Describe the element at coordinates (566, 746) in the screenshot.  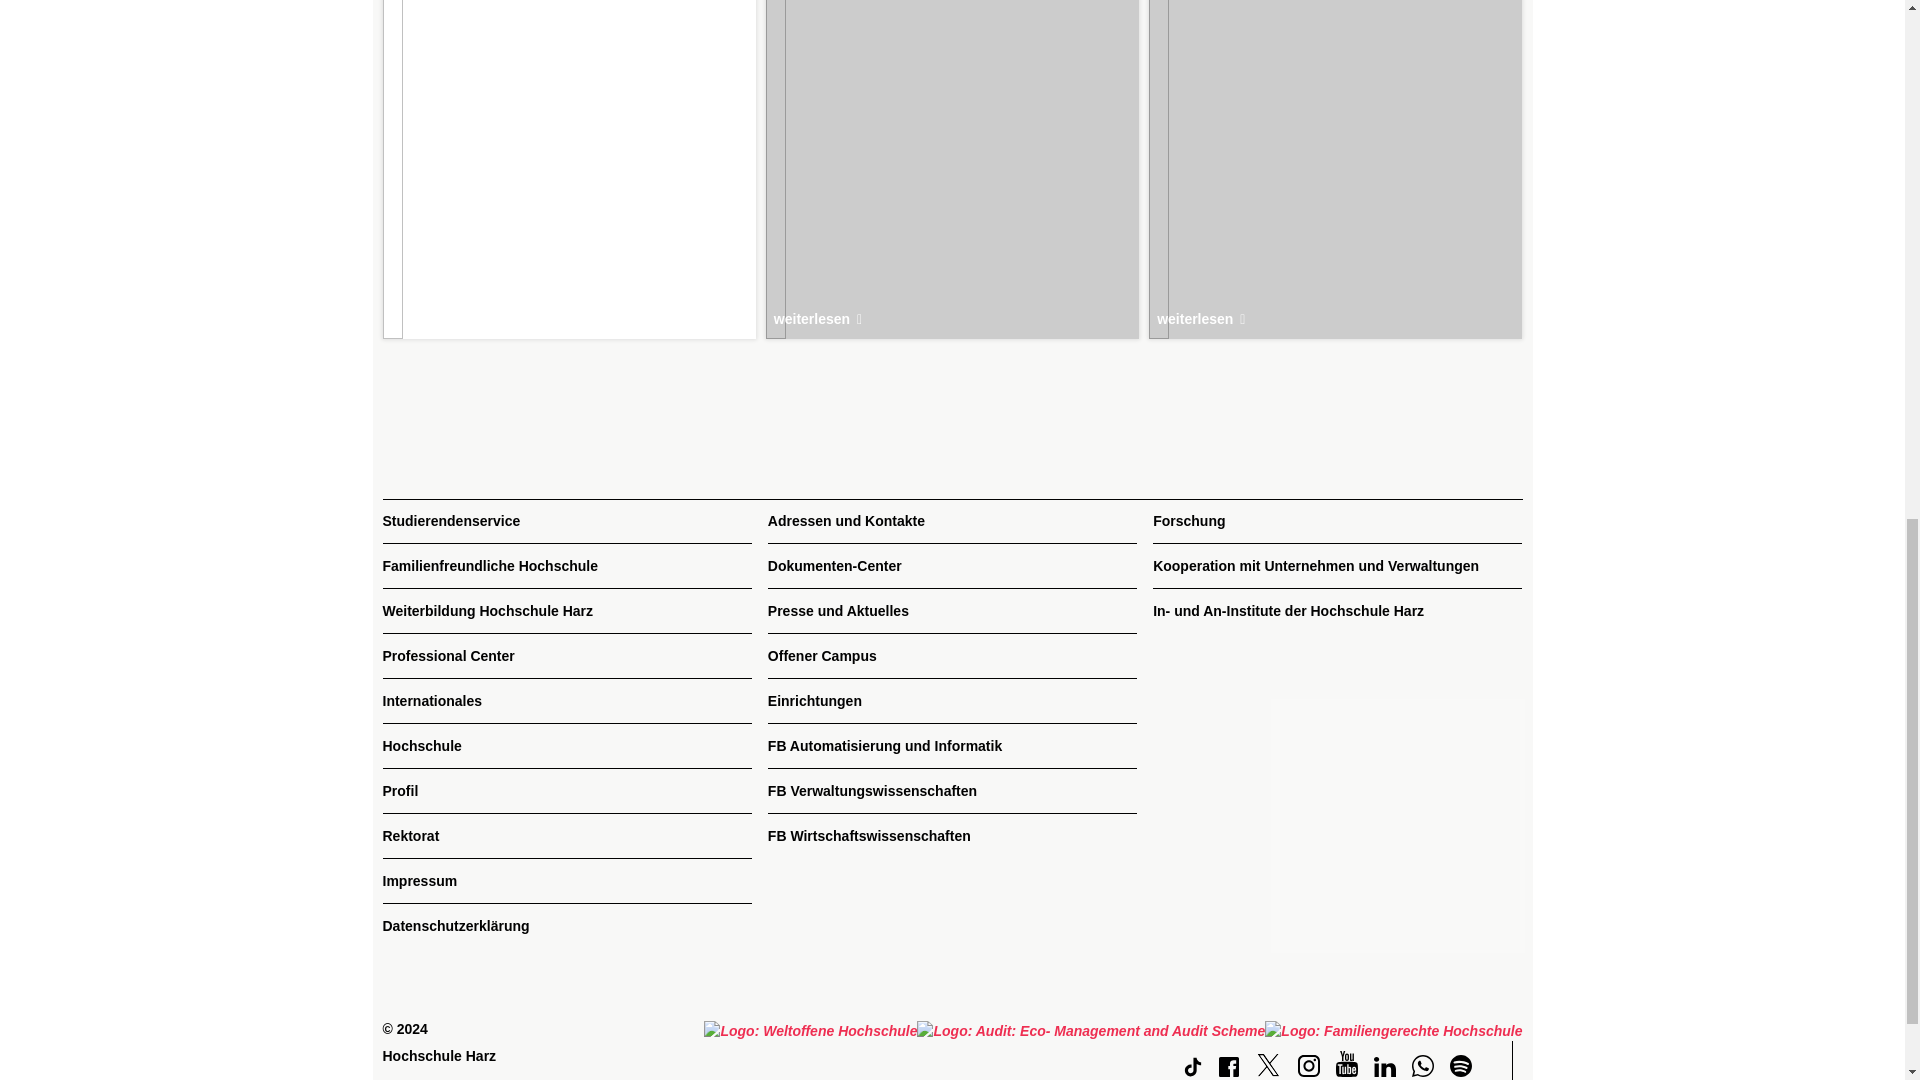
I see `Hochschule` at that location.